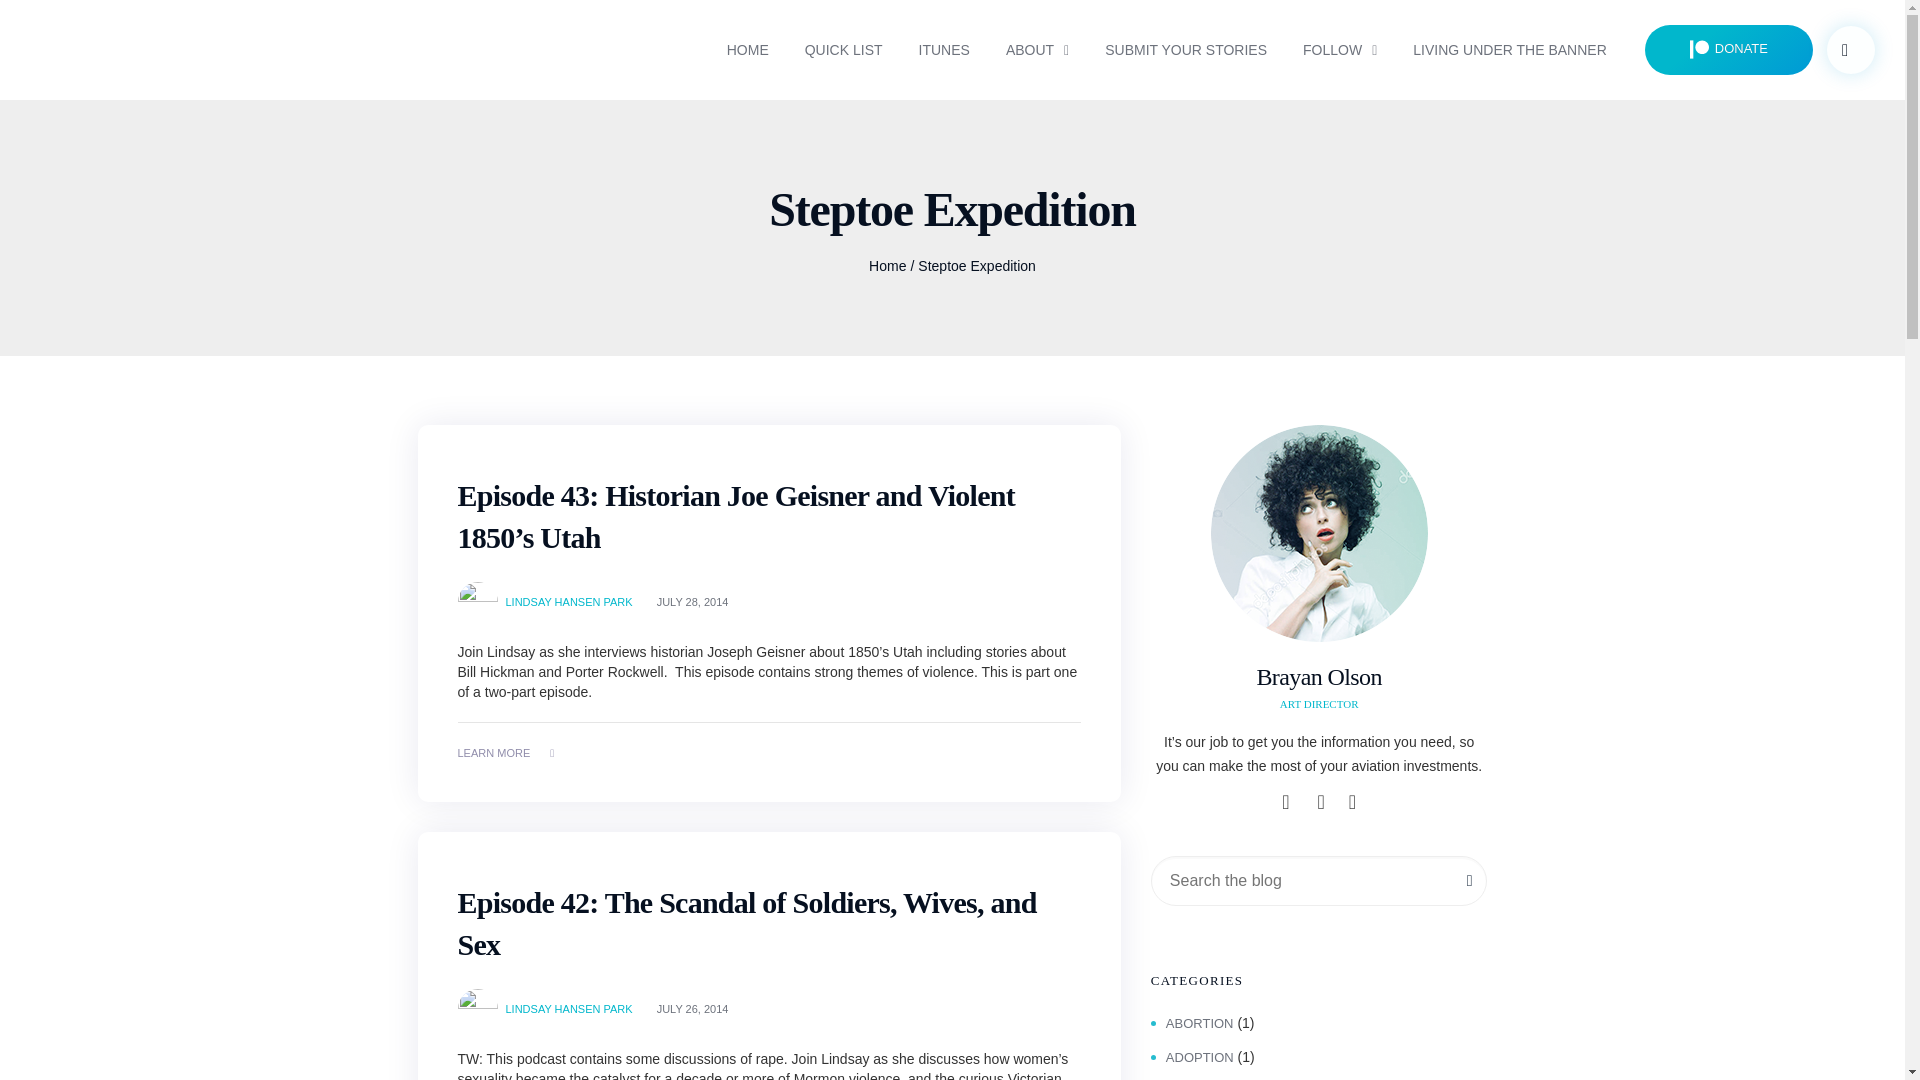  What do you see at coordinates (570, 1008) in the screenshot?
I see `LINDSAY HANSEN PARK` at bounding box center [570, 1008].